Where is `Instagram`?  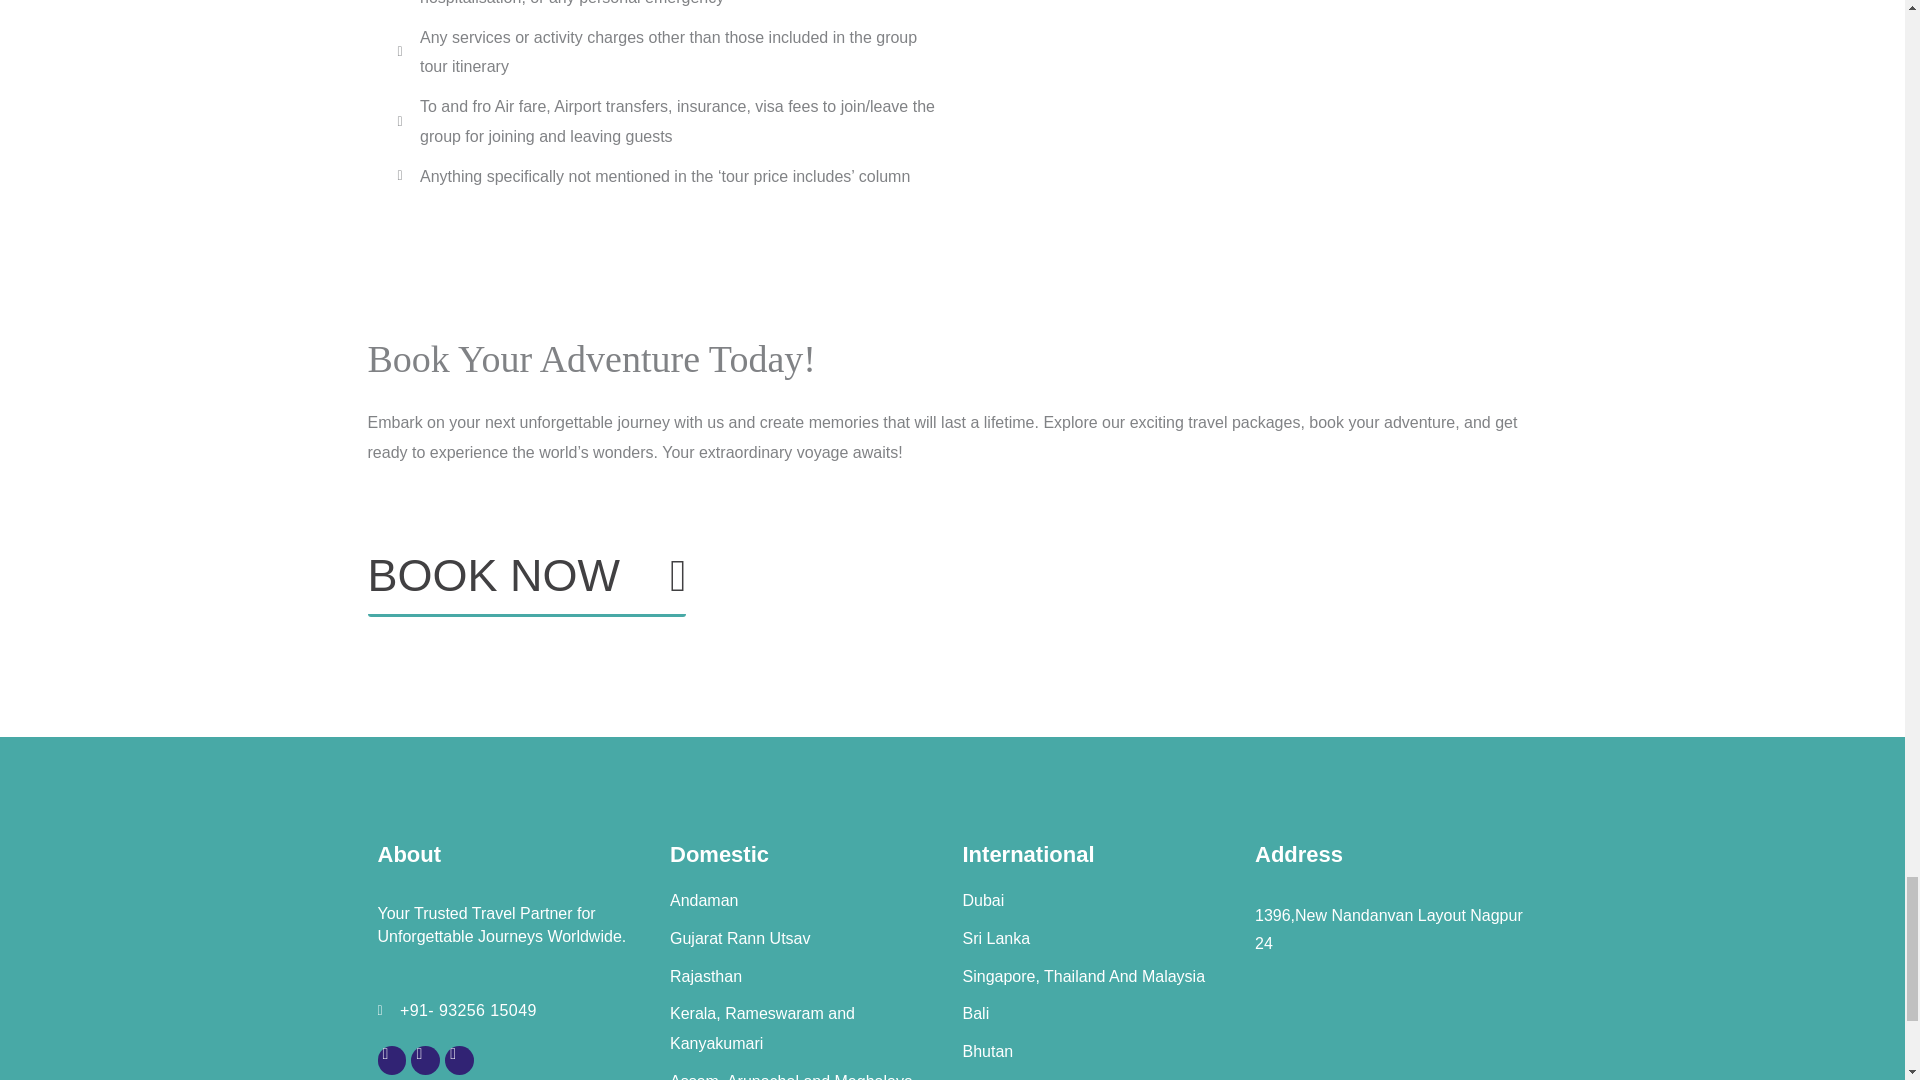
Instagram is located at coordinates (392, 1060).